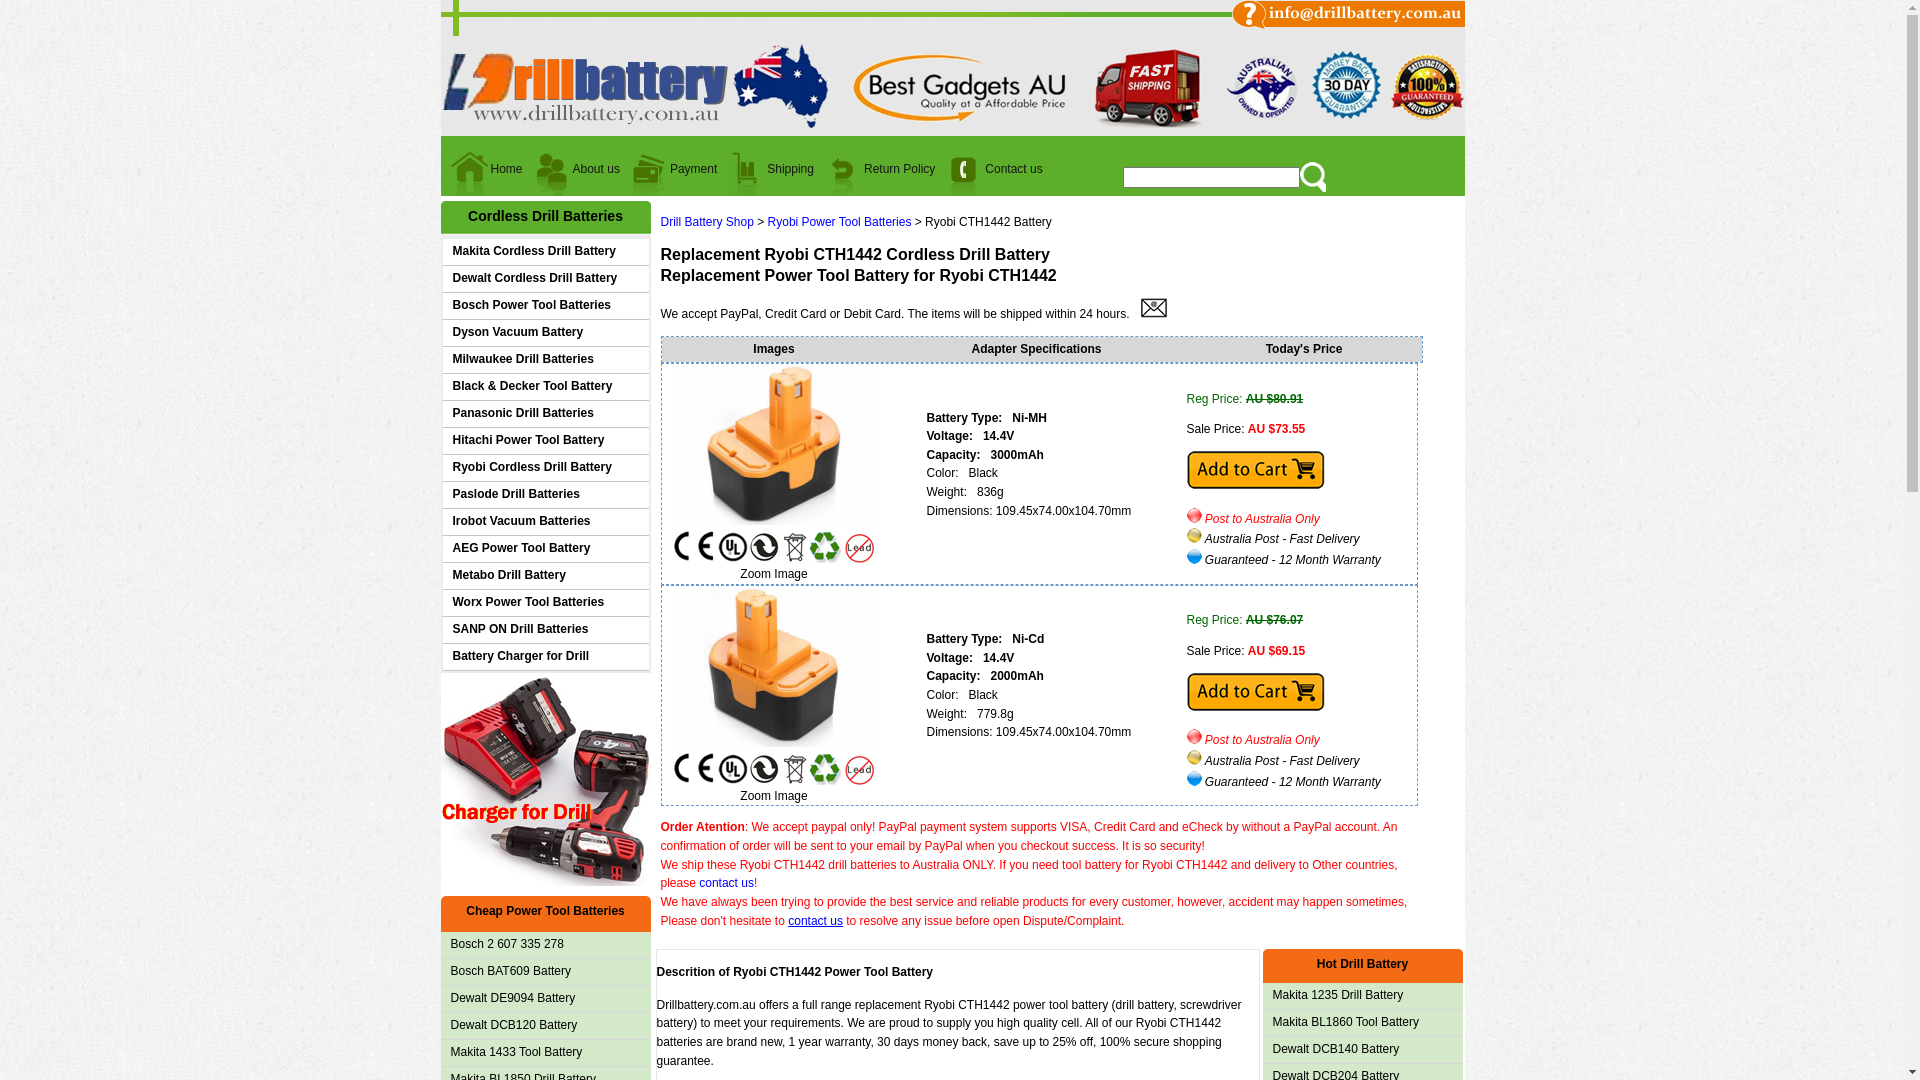  Describe the element at coordinates (545, 999) in the screenshot. I see `Dewalt DE9094 Battery` at that location.